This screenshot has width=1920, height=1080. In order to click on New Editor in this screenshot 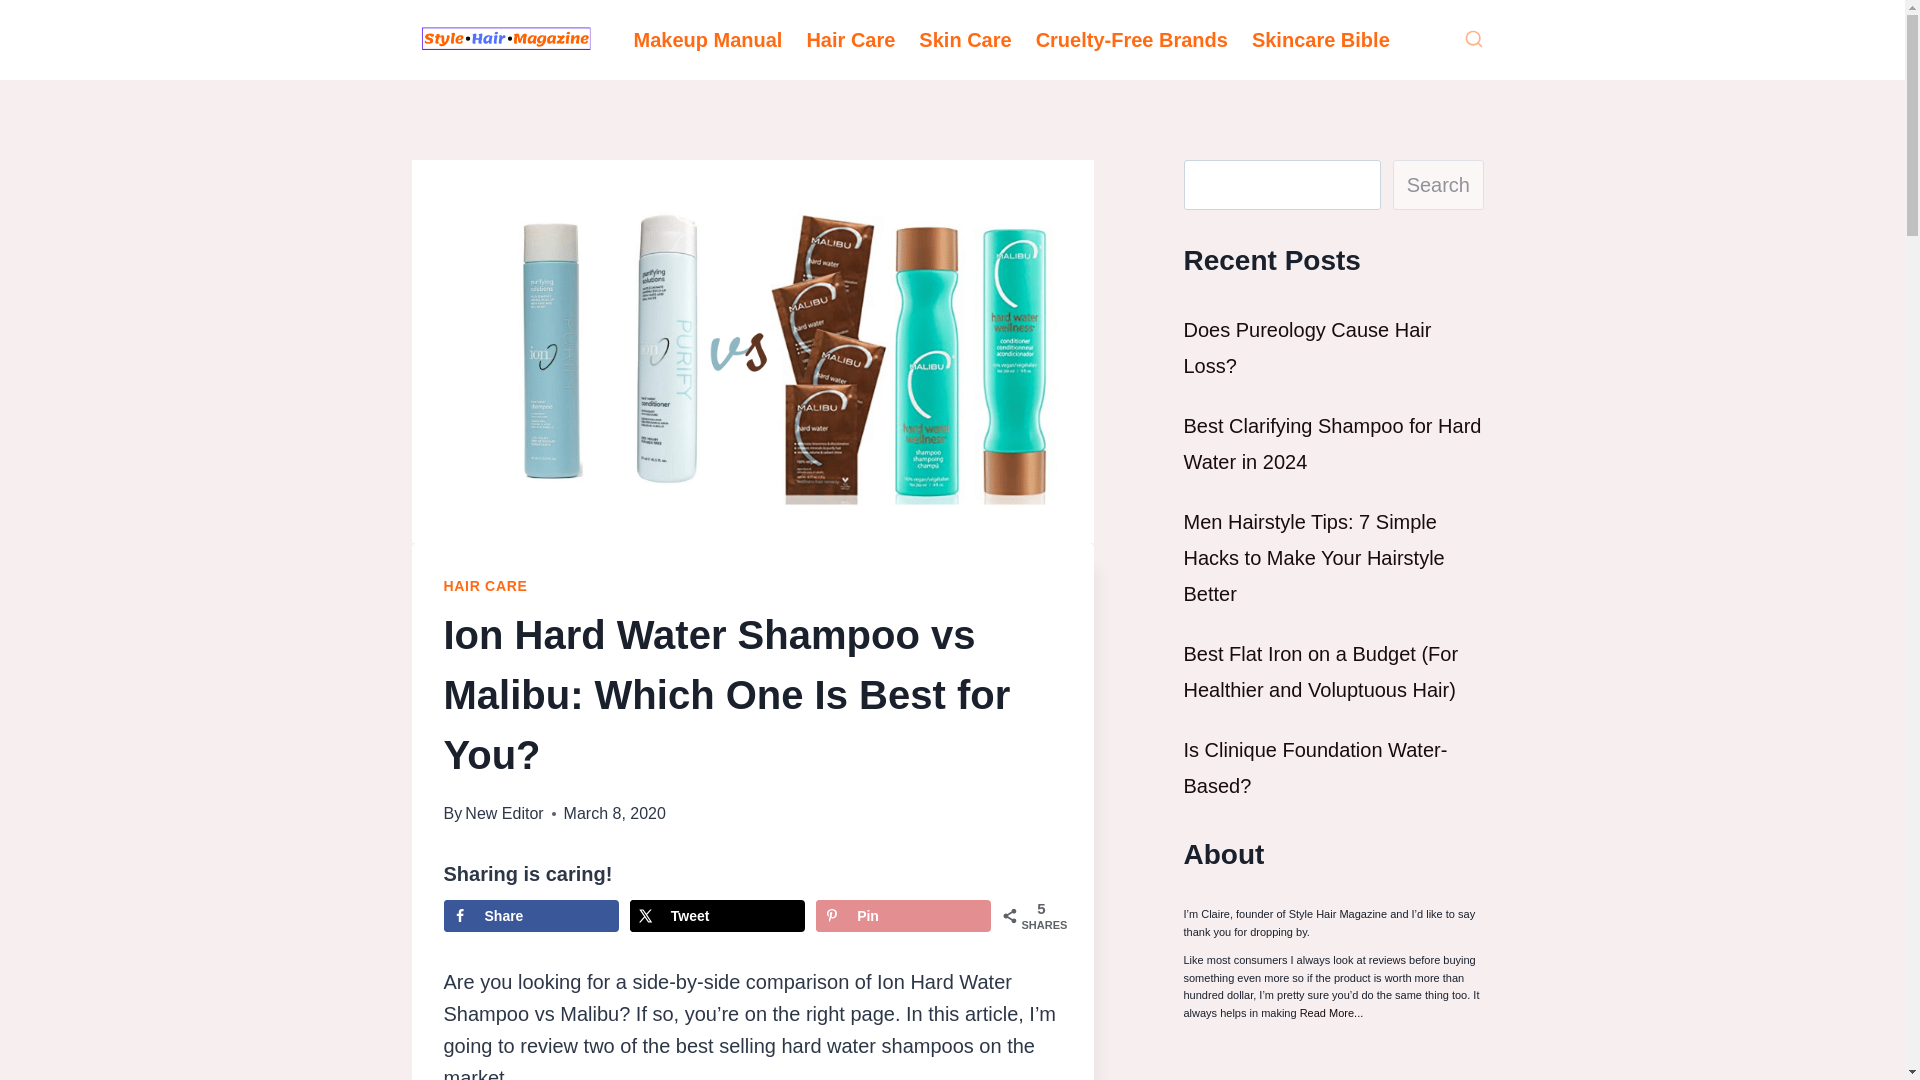, I will do `click(504, 812)`.